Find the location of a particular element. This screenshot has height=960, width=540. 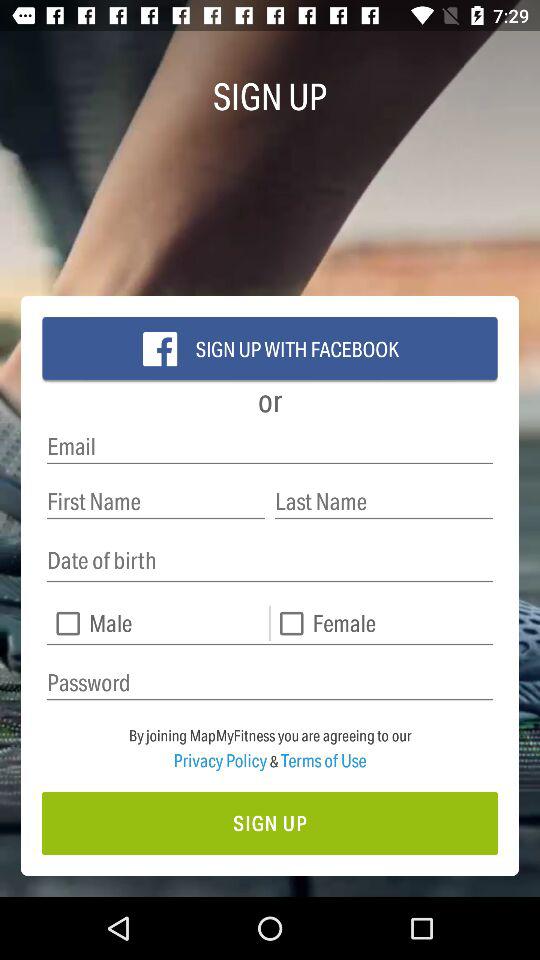

last name text field is located at coordinates (384, 502).